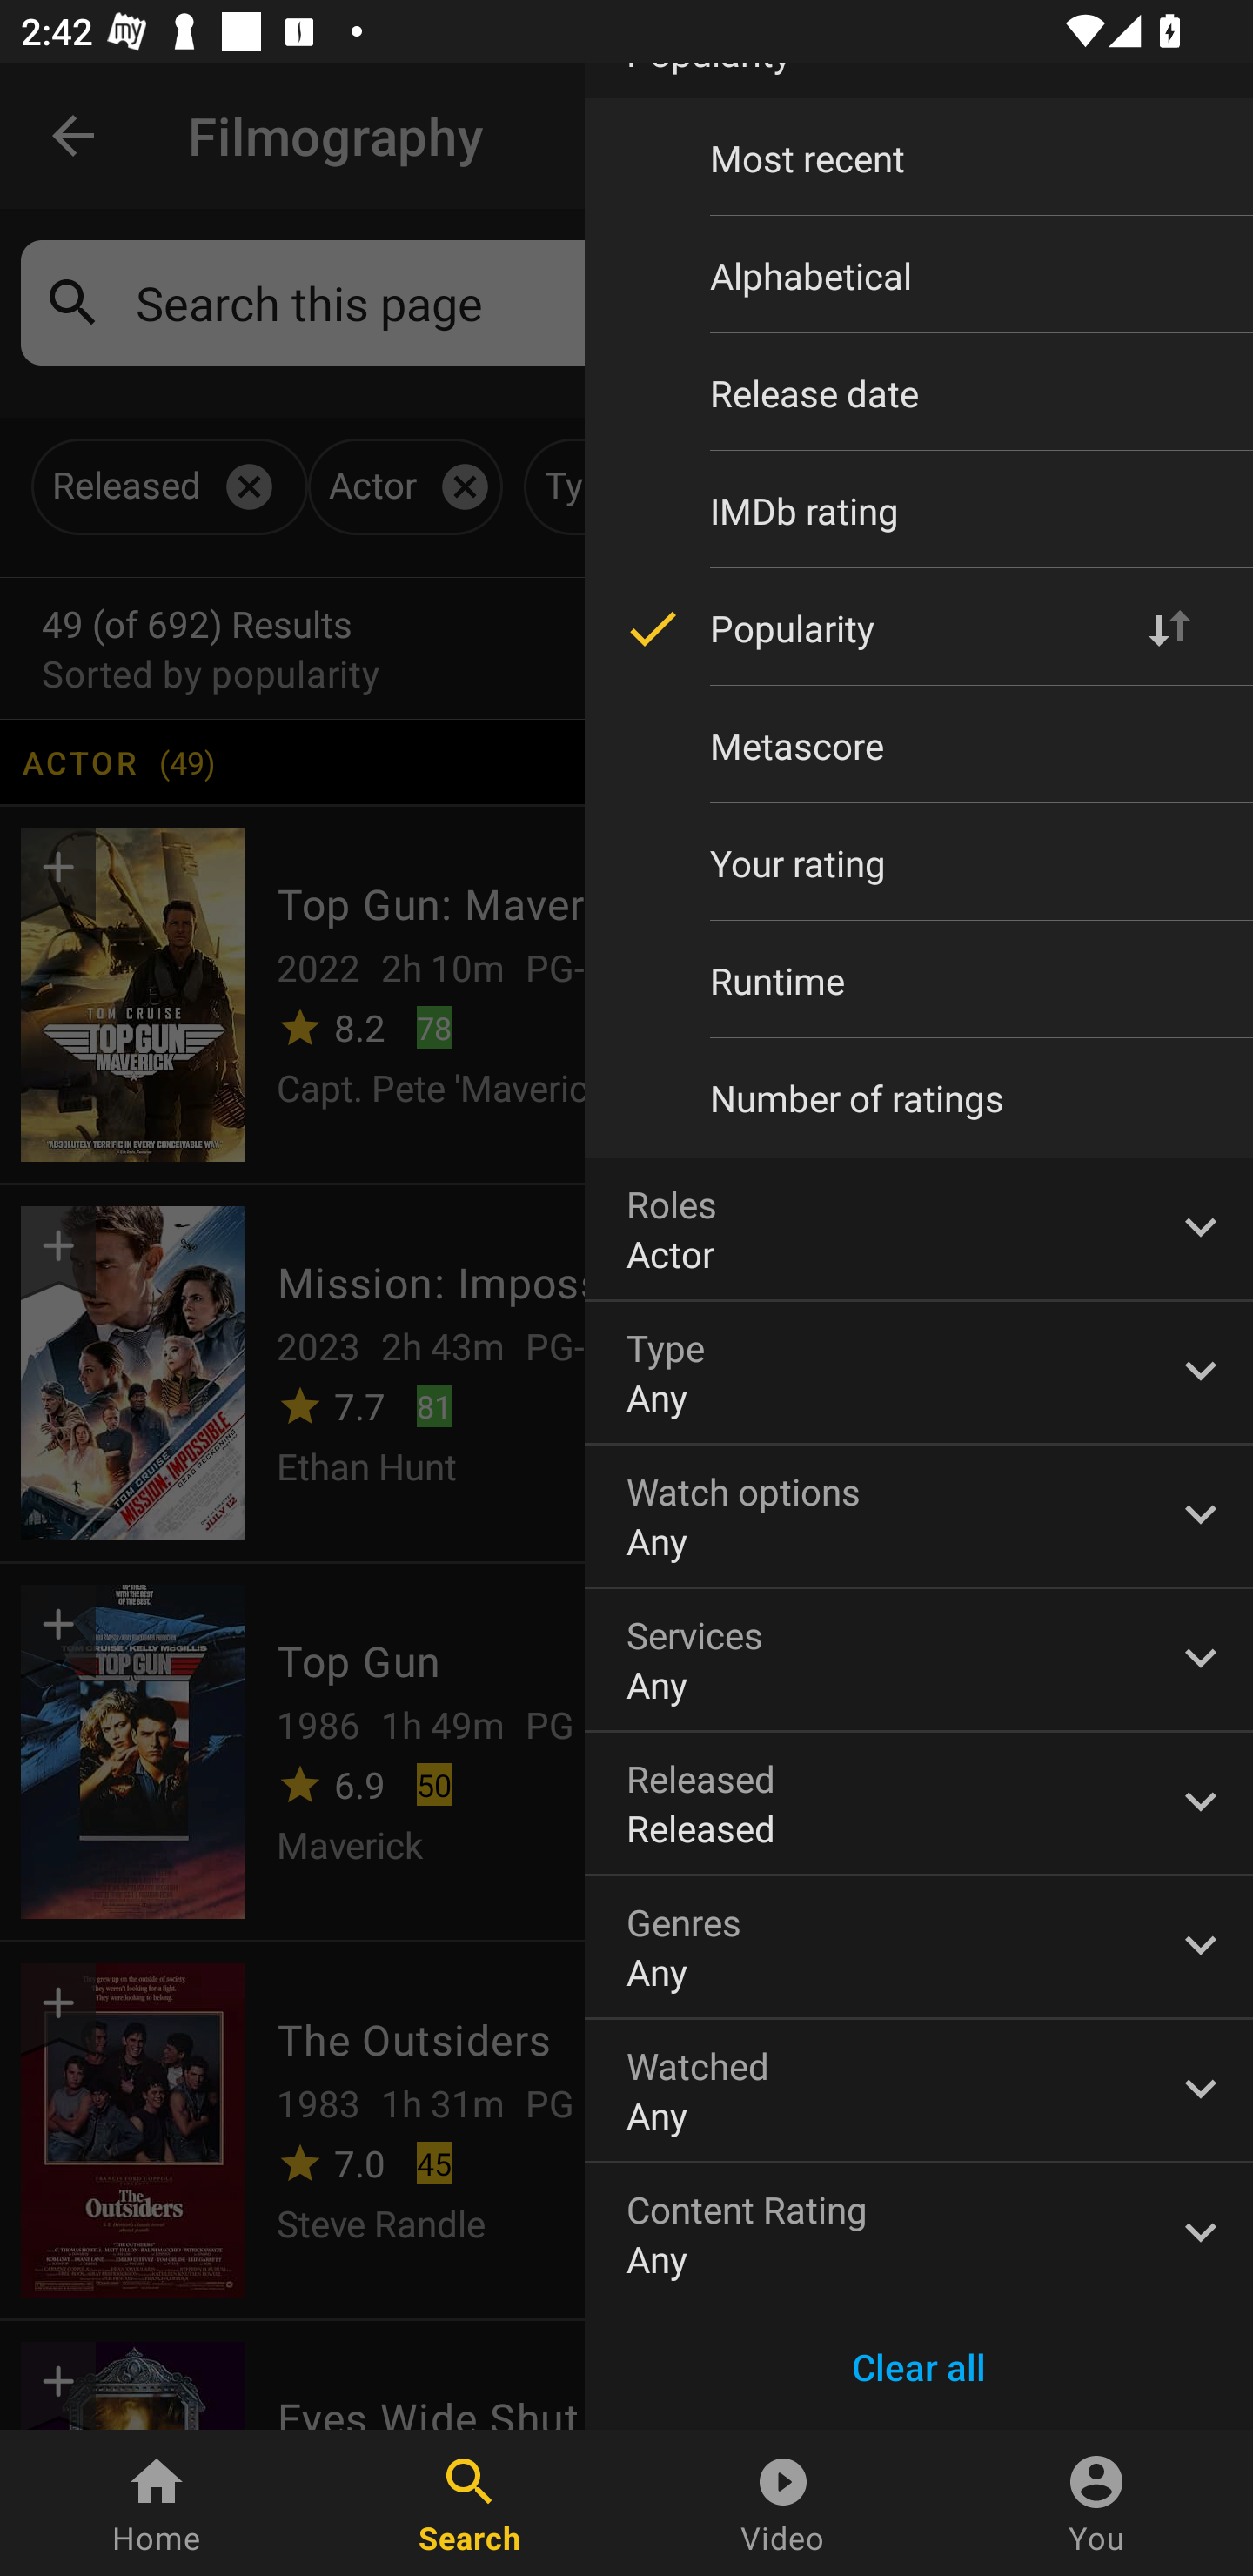 The height and width of the screenshot is (2576, 1253). Describe the element at coordinates (919, 1946) in the screenshot. I see `Genres Any` at that location.